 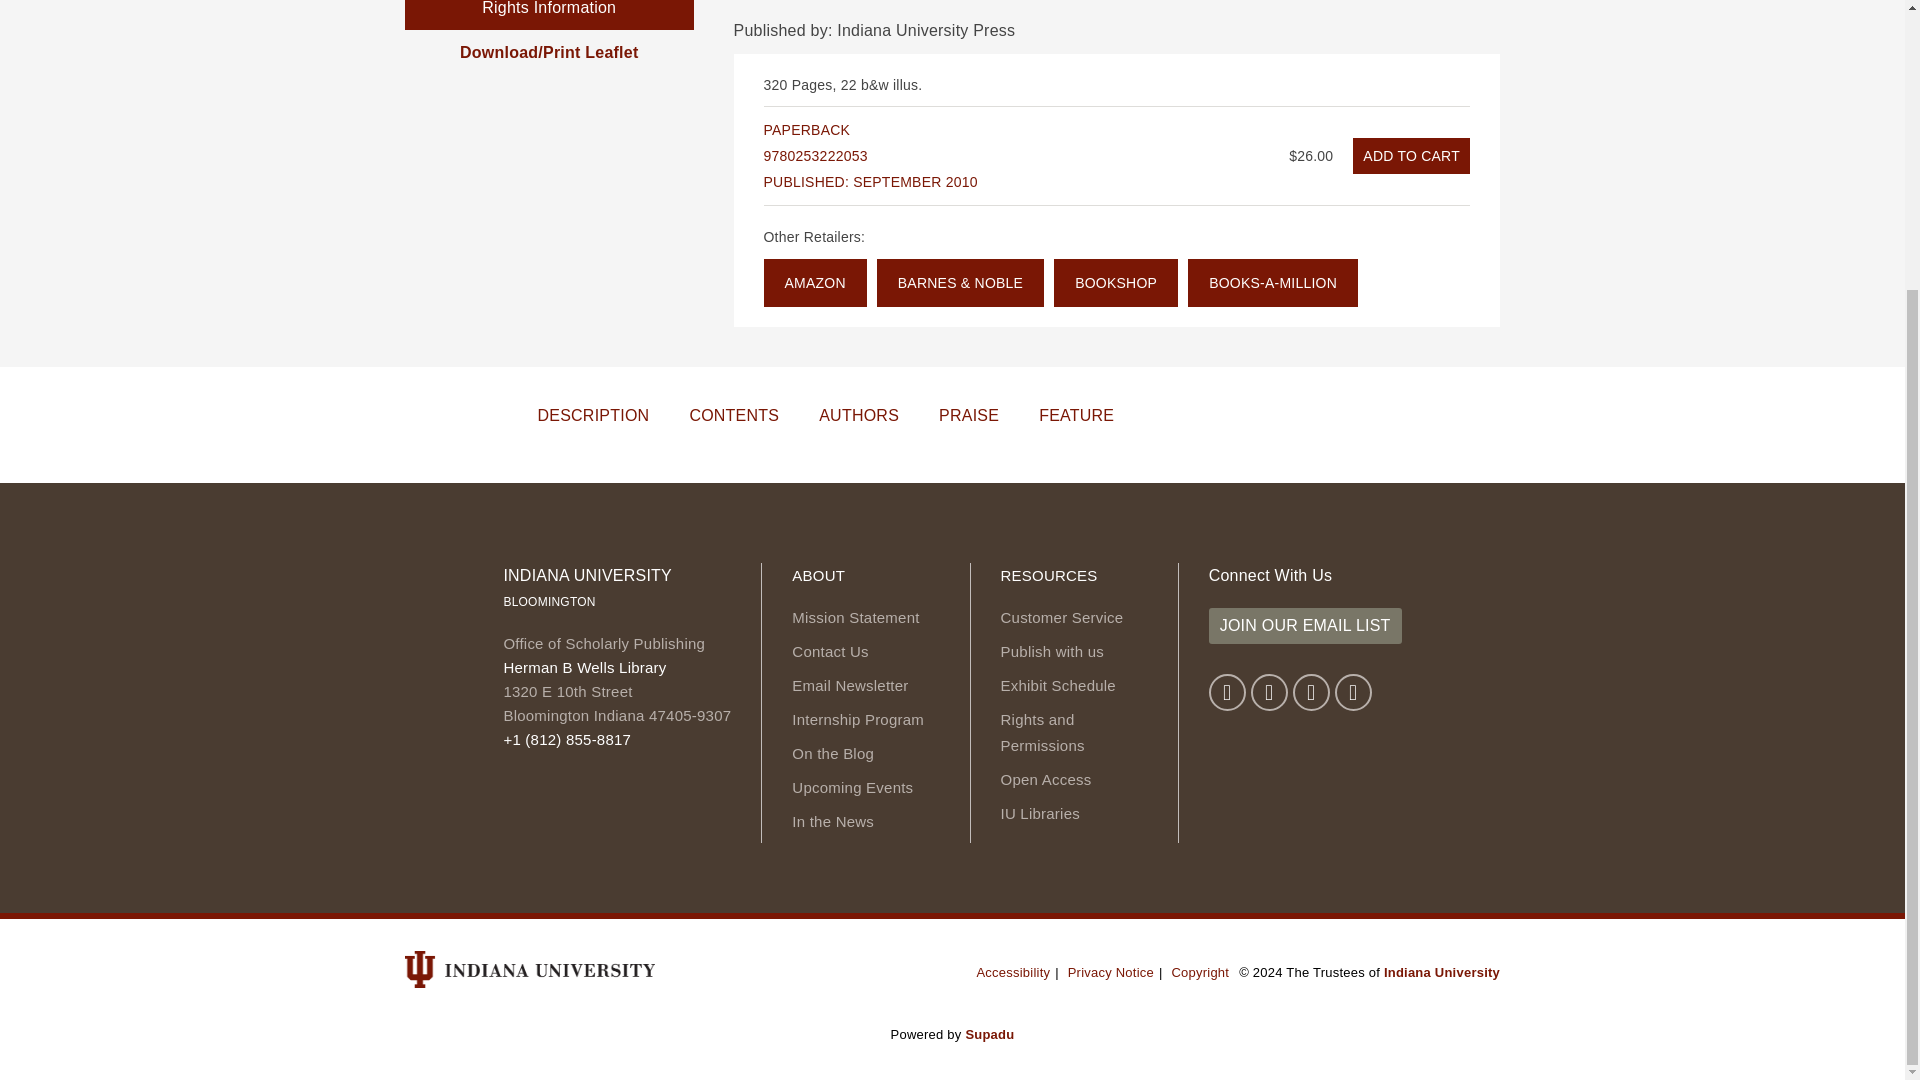 What do you see at coordinates (1116, 282) in the screenshot?
I see `Bookshop` at bounding box center [1116, 282].